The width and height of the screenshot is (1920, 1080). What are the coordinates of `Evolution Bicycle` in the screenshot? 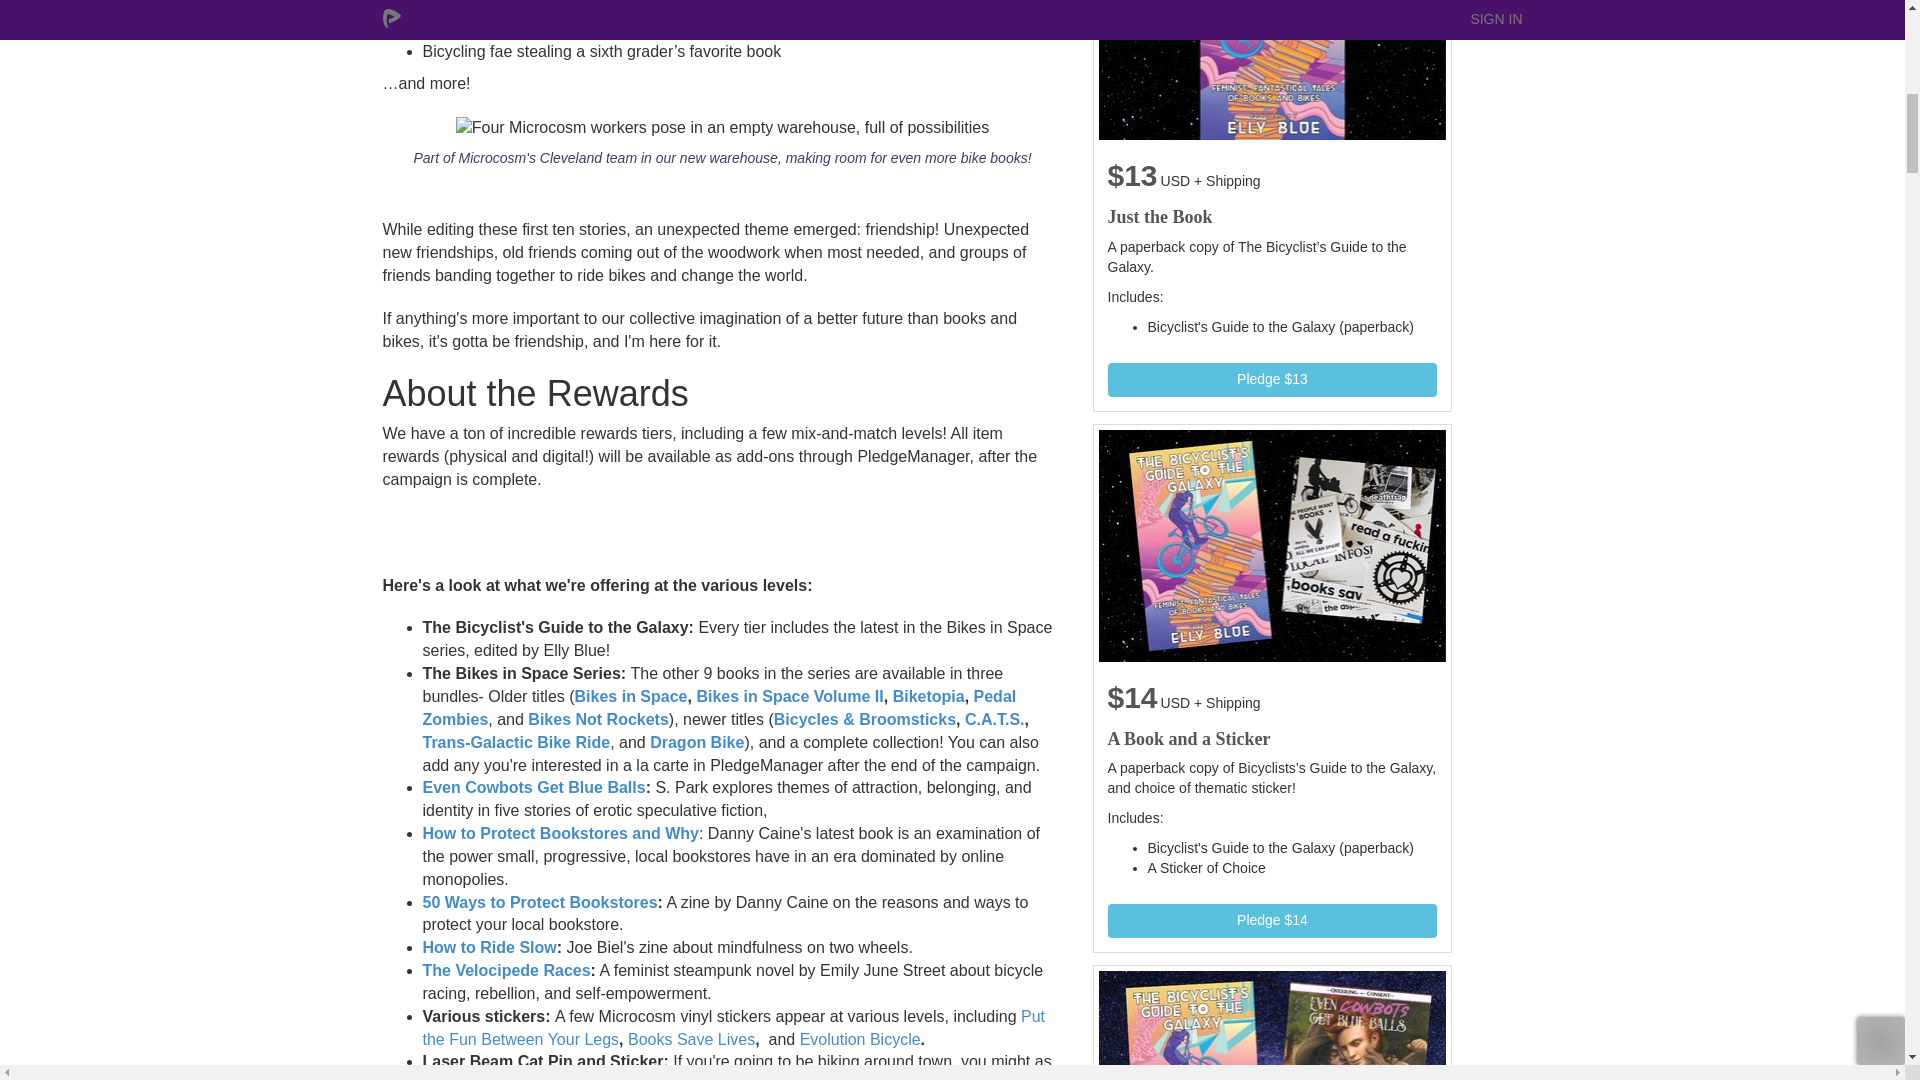 It's located at (860, 1039).